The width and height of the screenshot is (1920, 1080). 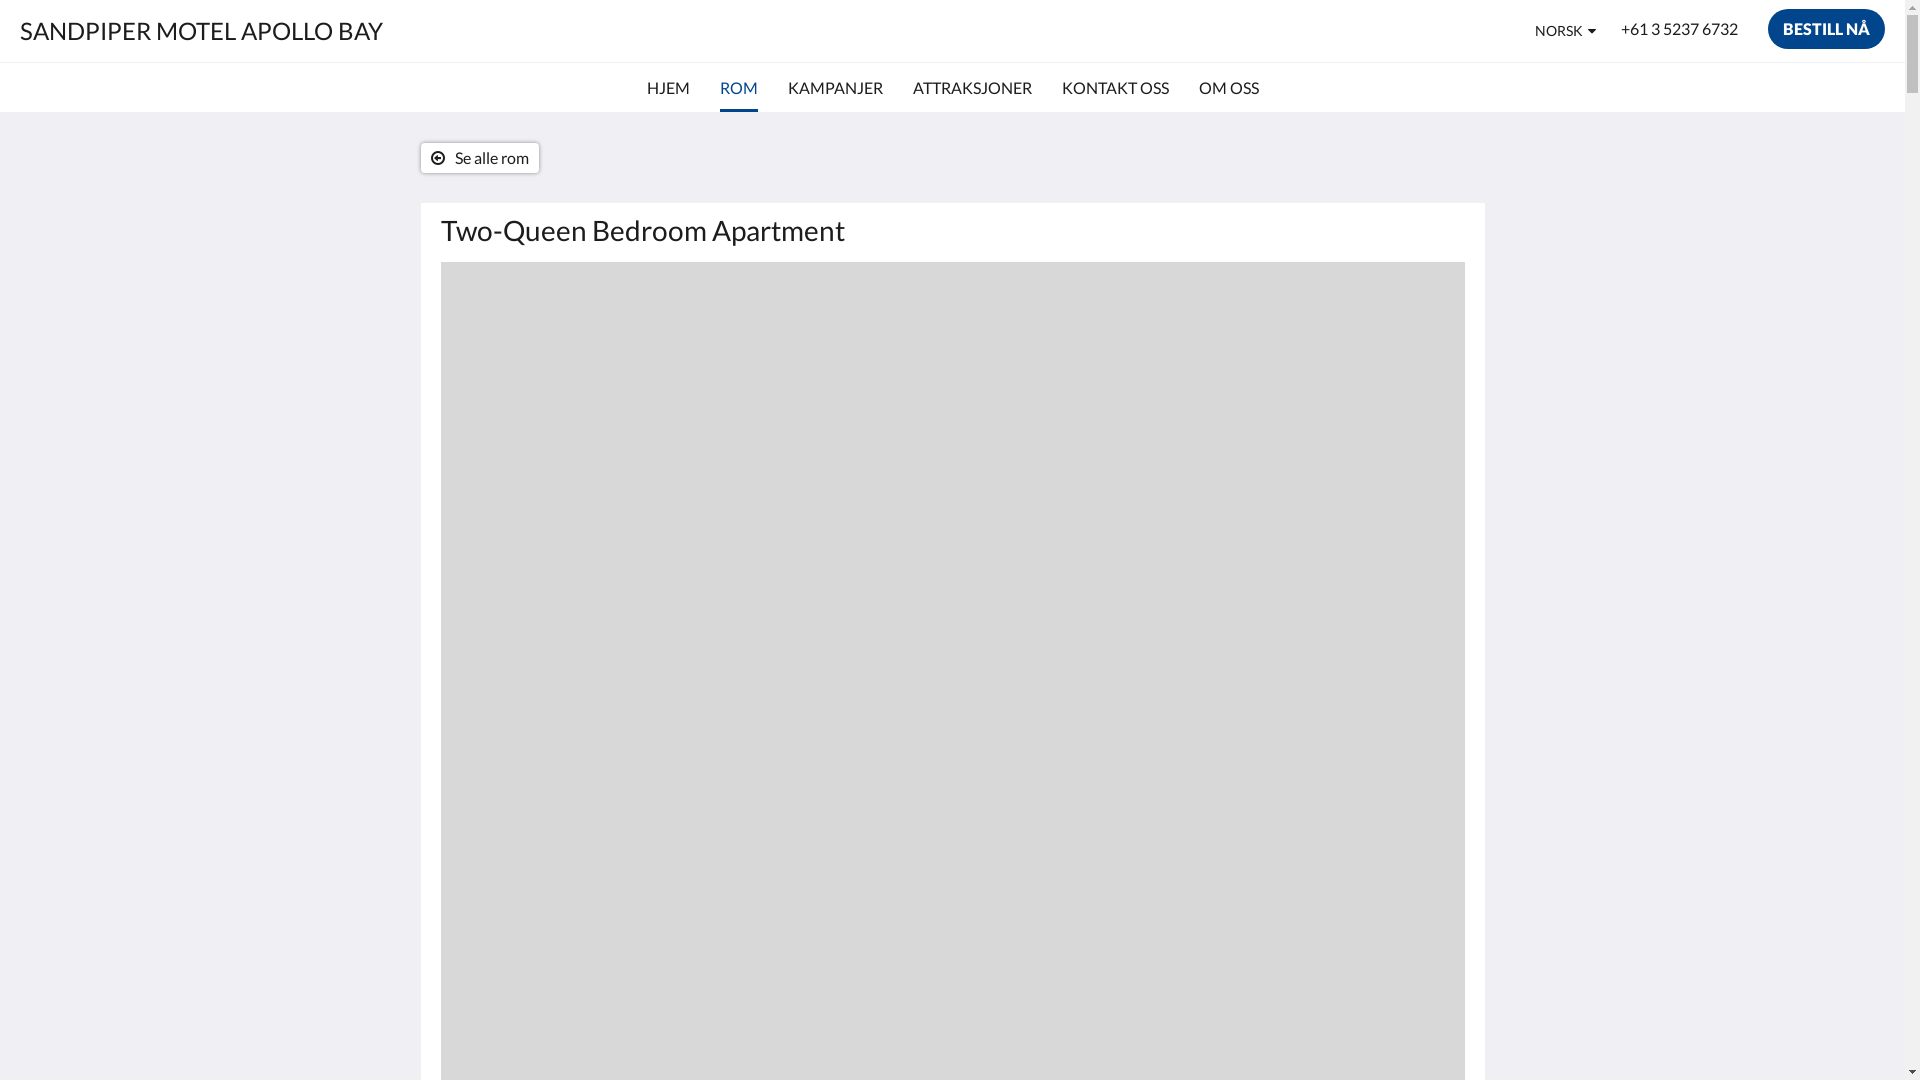 I want to click on KAMPANJER, so click(x=836, y=88).